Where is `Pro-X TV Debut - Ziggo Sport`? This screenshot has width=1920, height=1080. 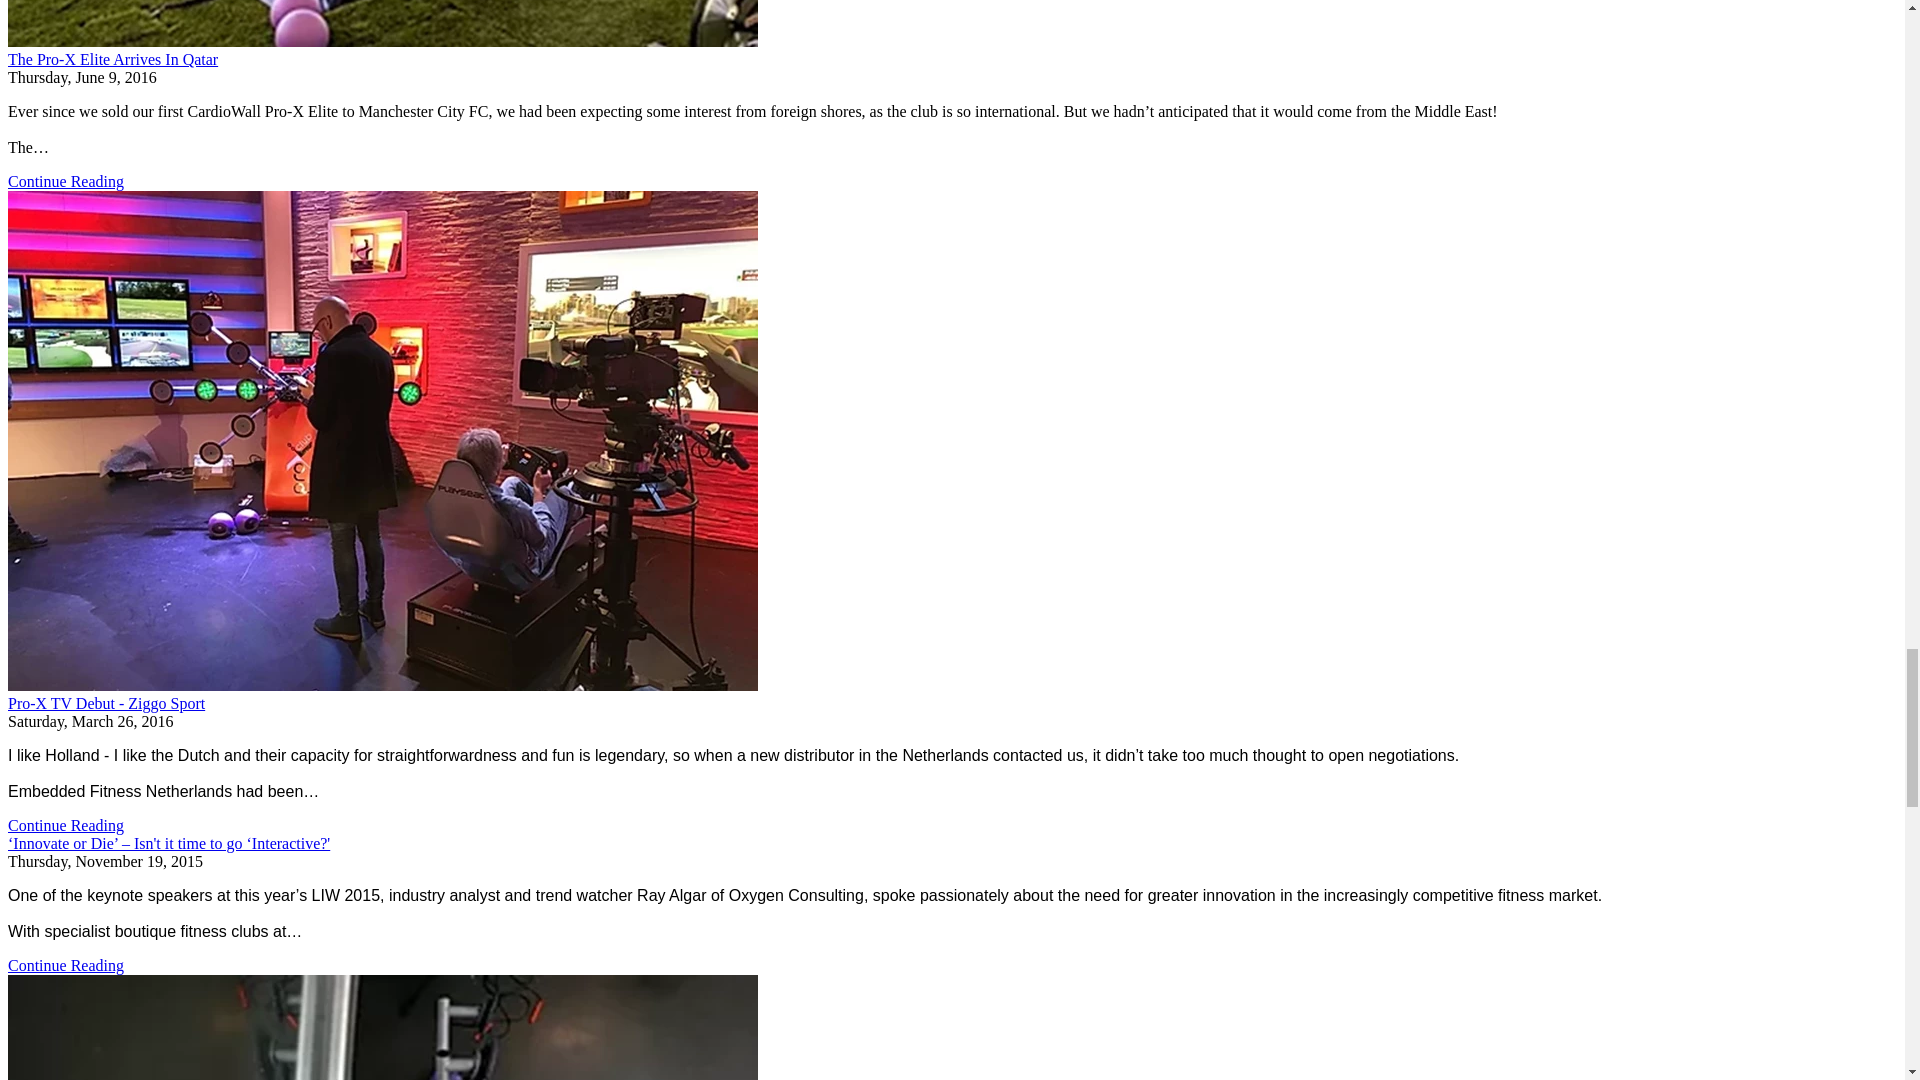
Pro-X TV Debut - Ziggo Sport is located at coordinates (106, 703).